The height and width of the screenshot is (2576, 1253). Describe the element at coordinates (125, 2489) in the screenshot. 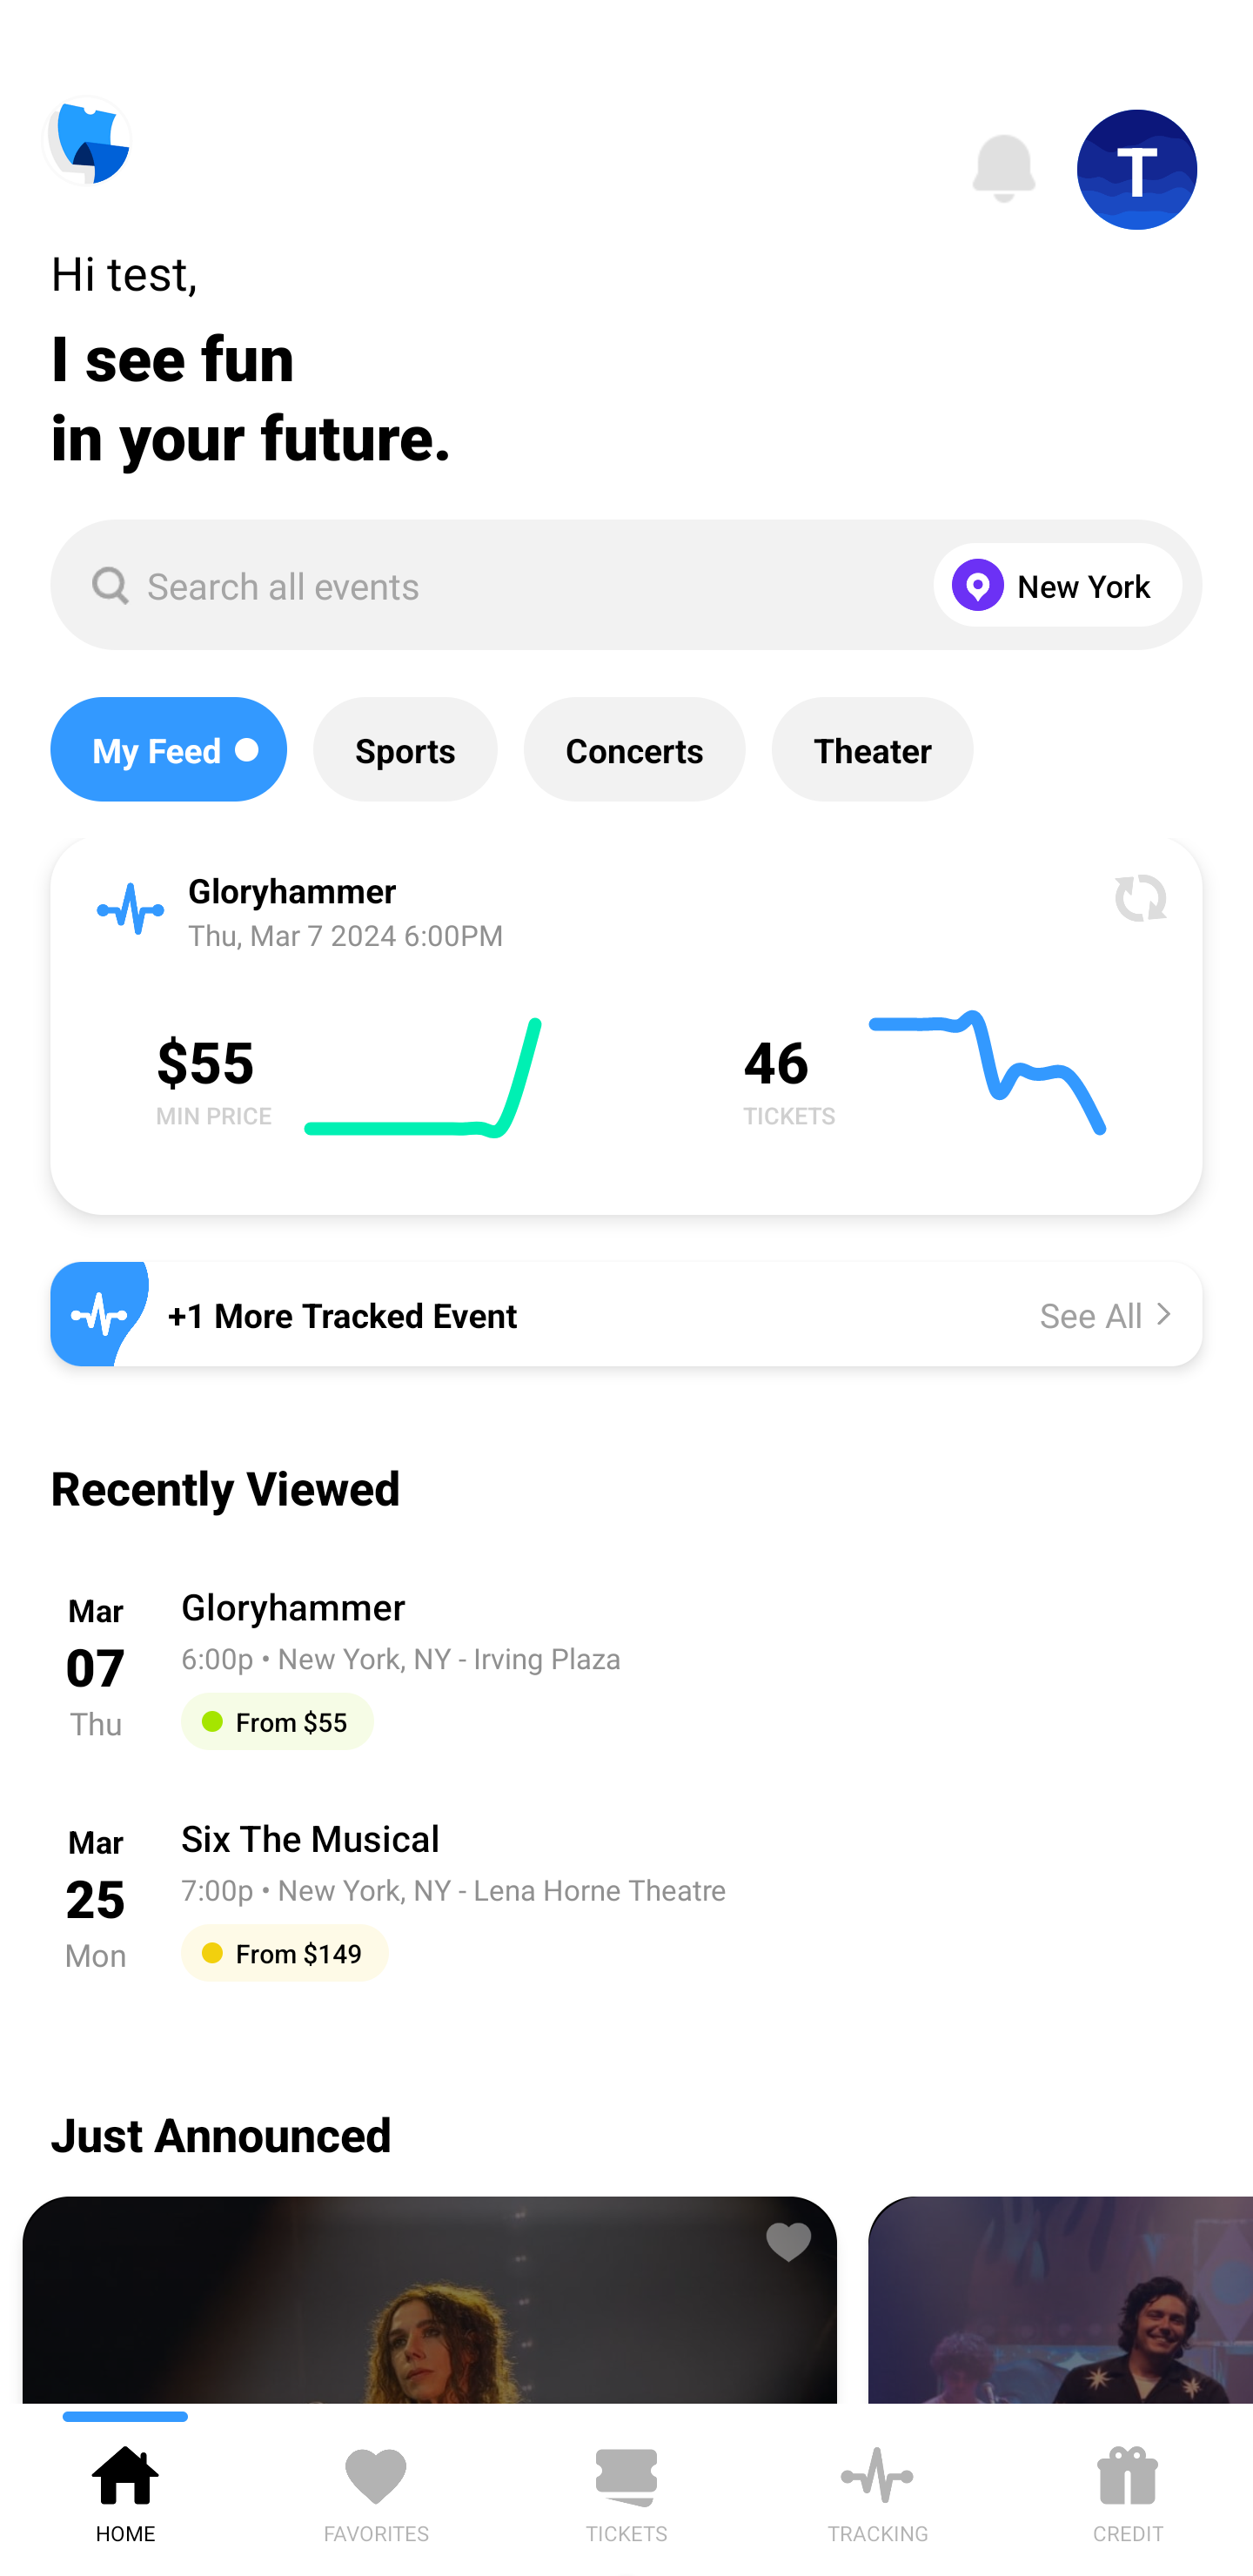

I see `HOME` at that location.